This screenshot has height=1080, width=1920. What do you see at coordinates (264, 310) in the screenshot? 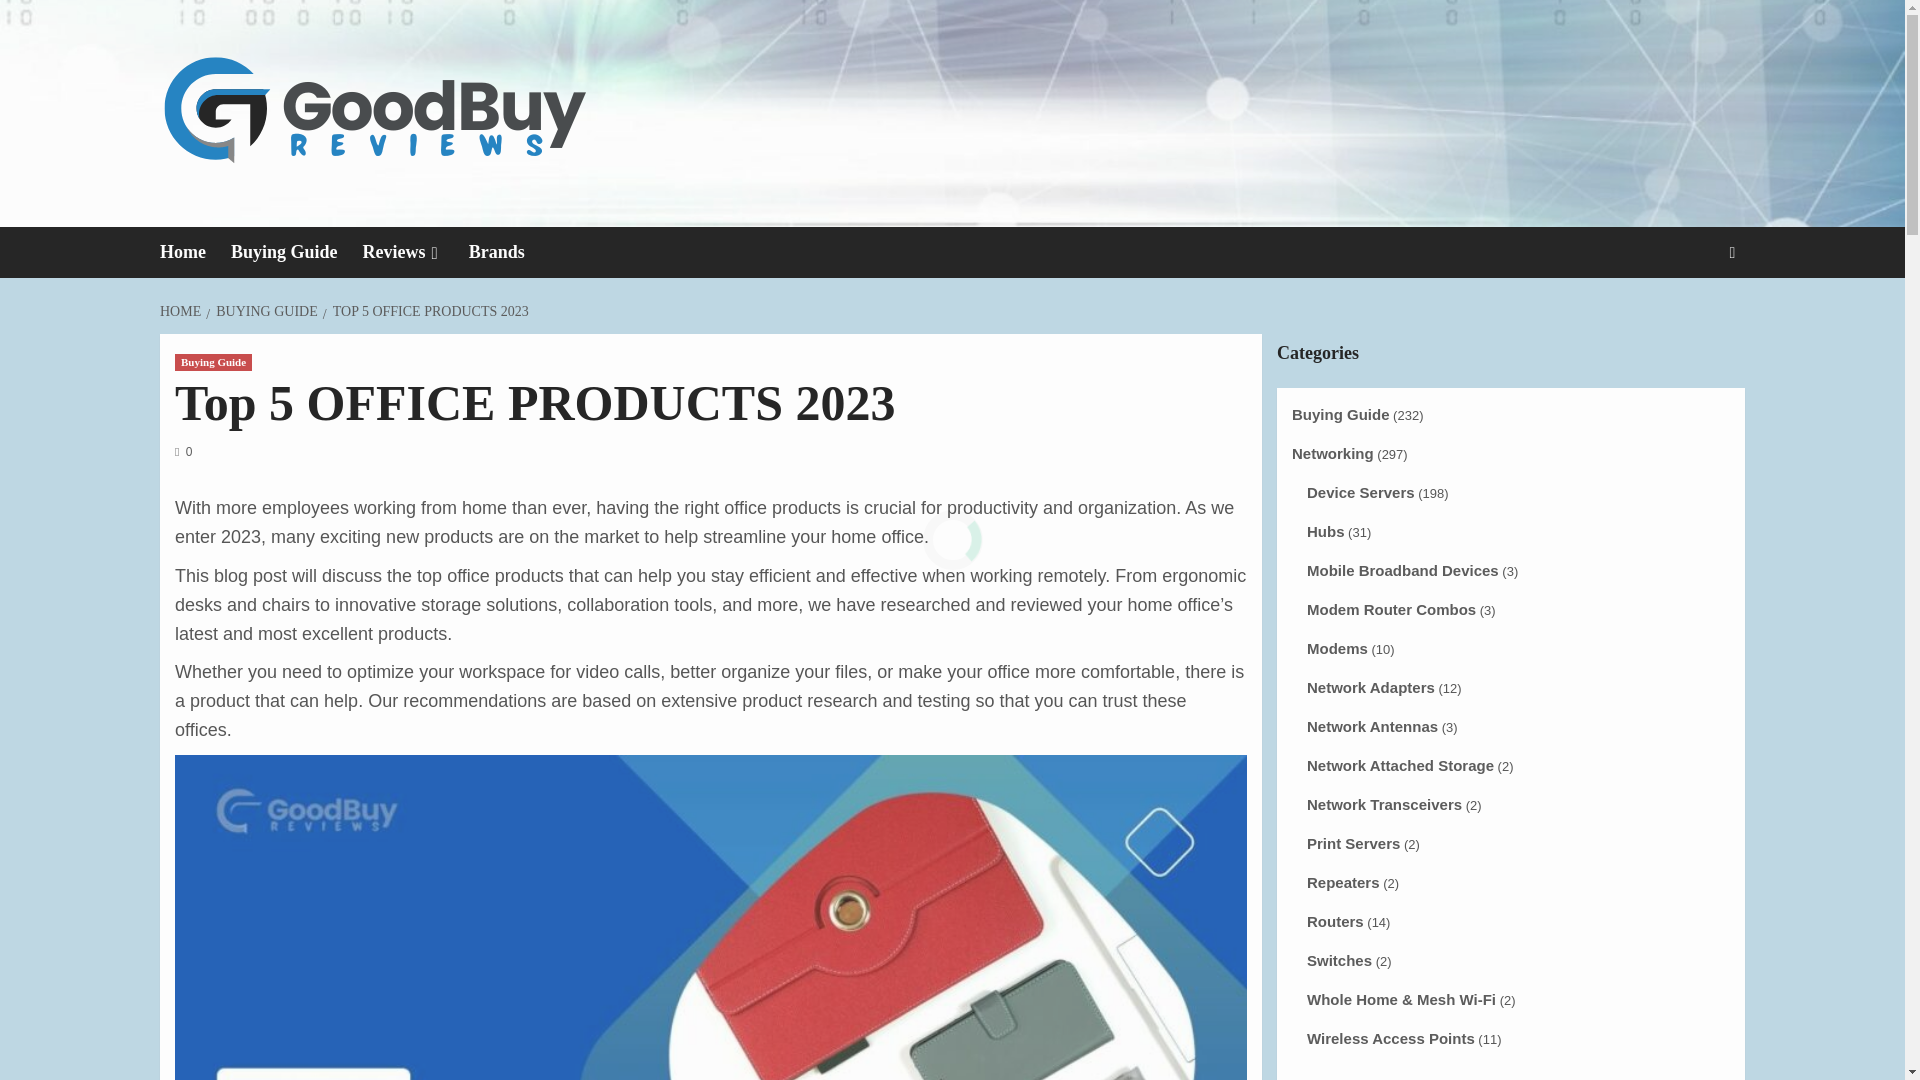
I see `BUYING GUIDE` at bounding box center [264, 310].